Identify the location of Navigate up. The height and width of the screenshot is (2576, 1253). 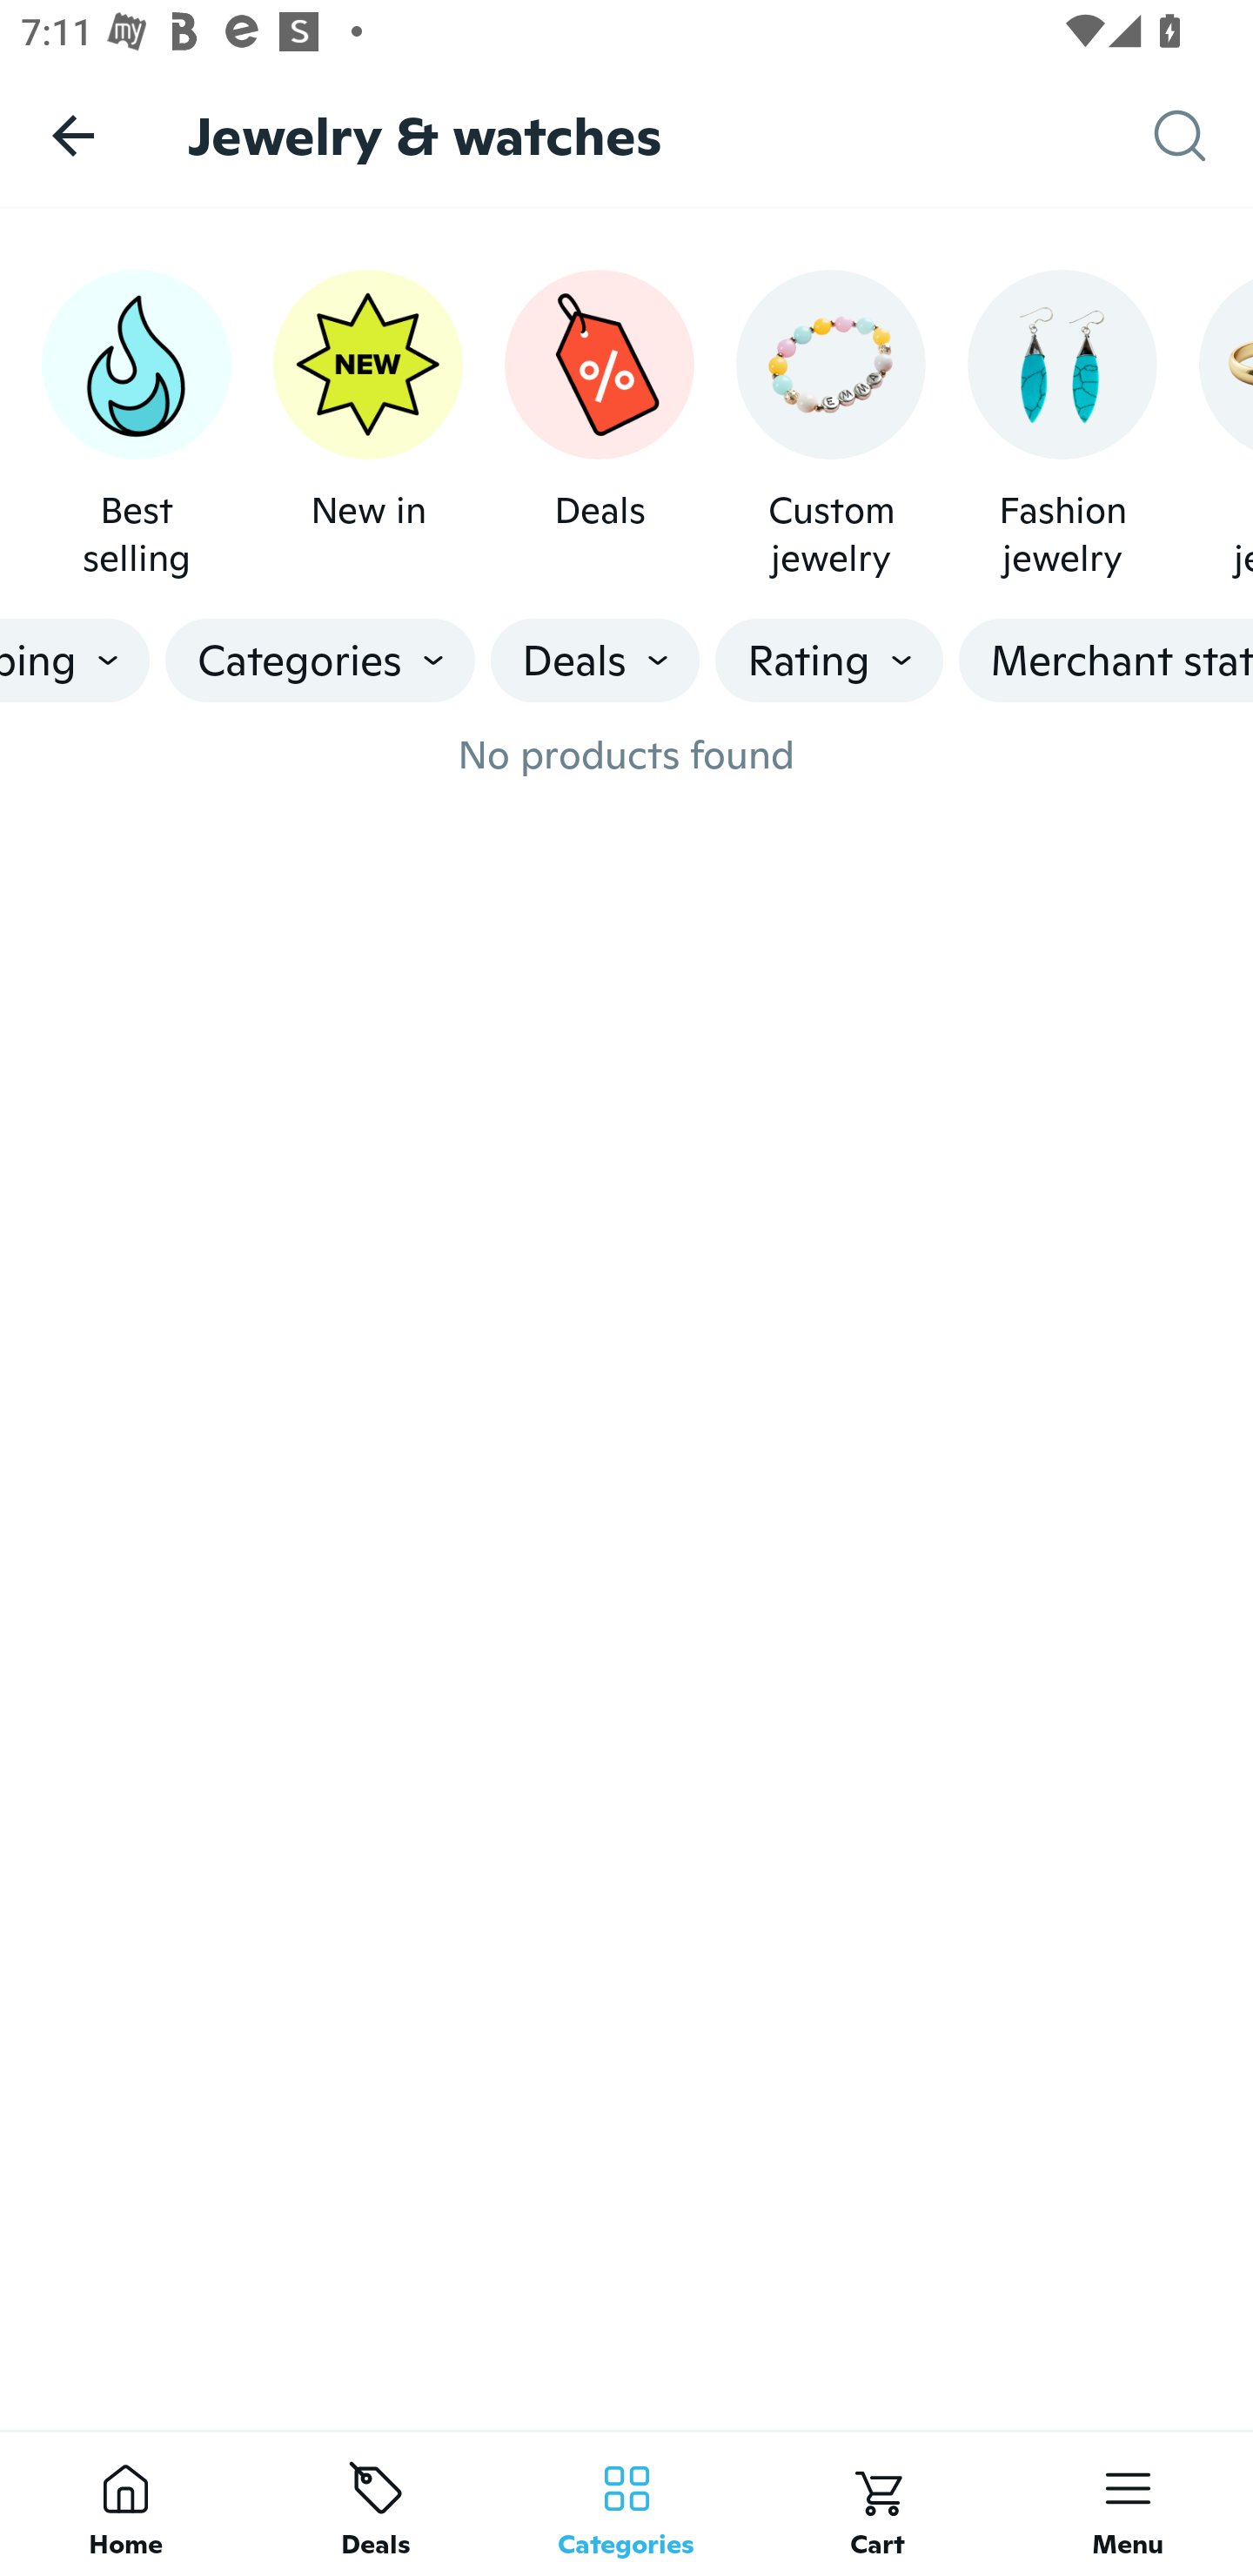
(73, 135).